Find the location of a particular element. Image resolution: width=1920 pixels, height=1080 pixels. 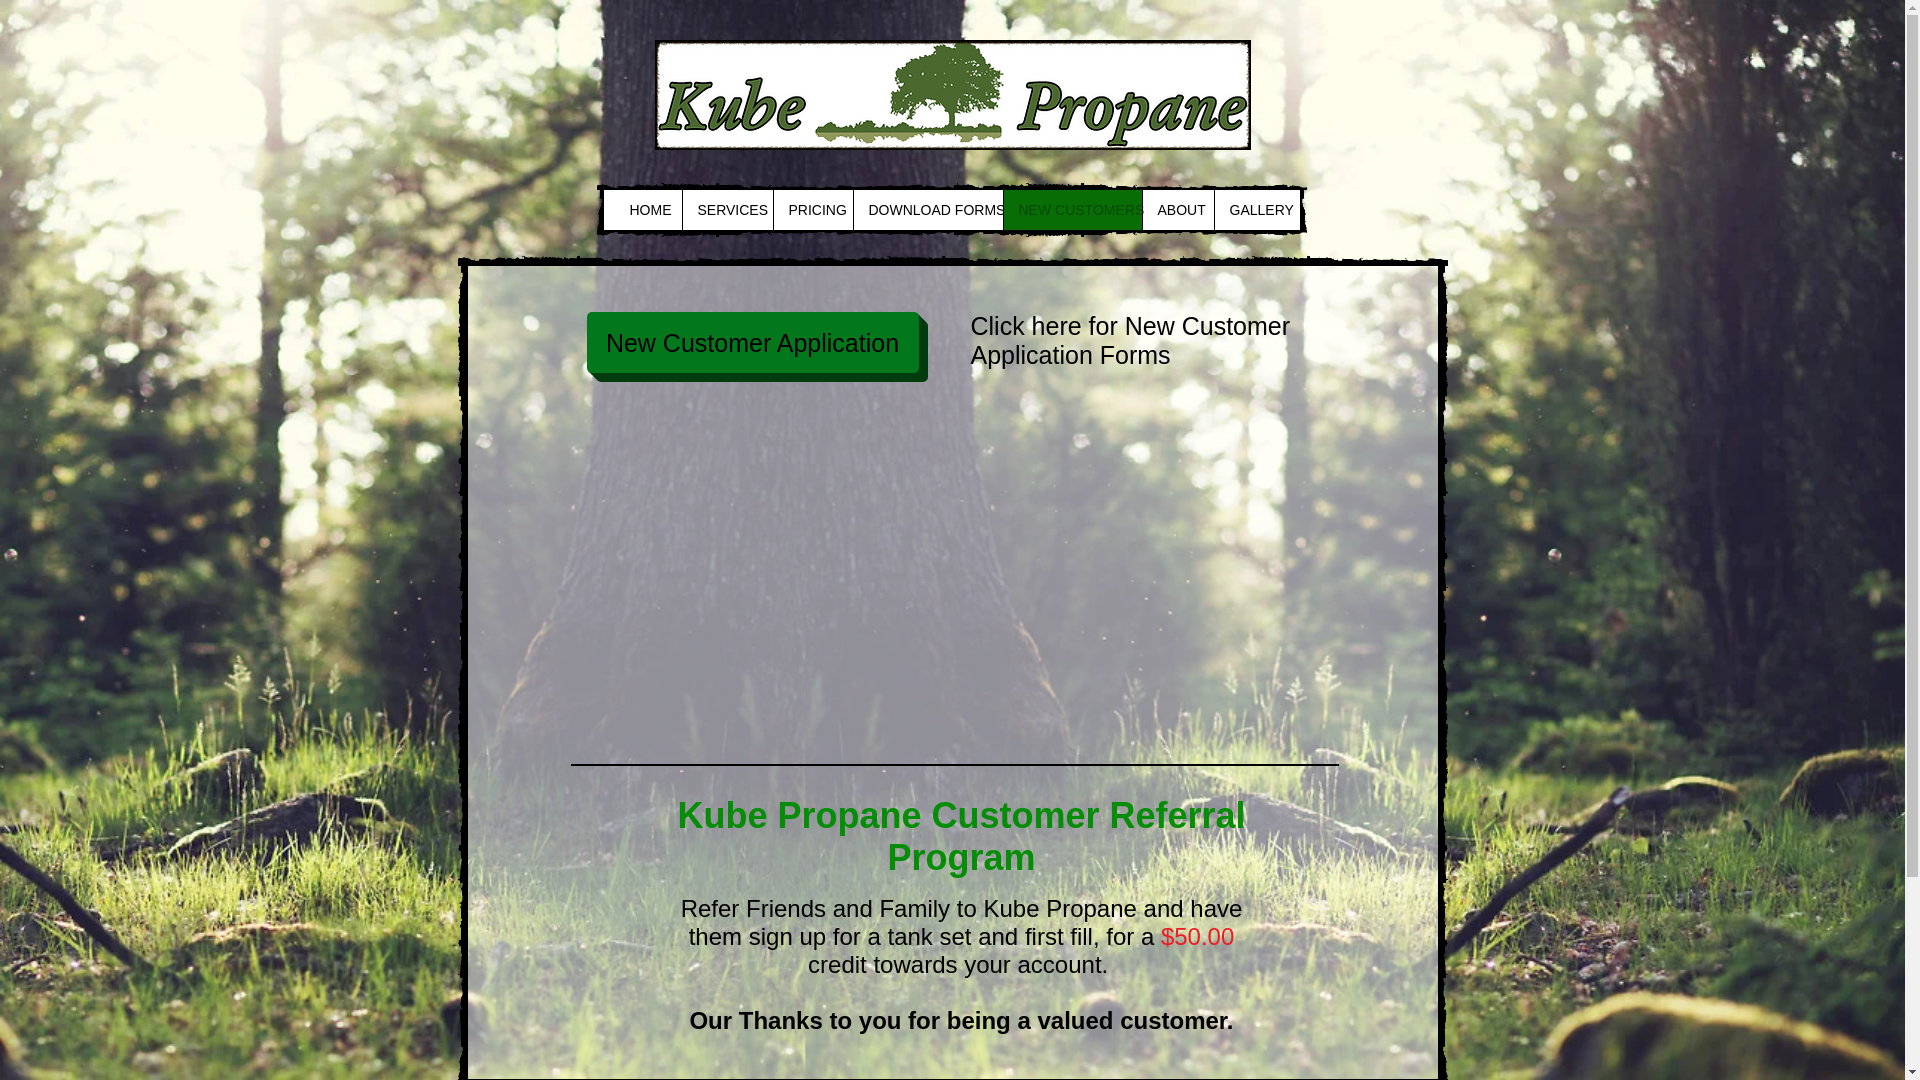

DOWNLOAD FORMS is located at coordinates (927, 210).